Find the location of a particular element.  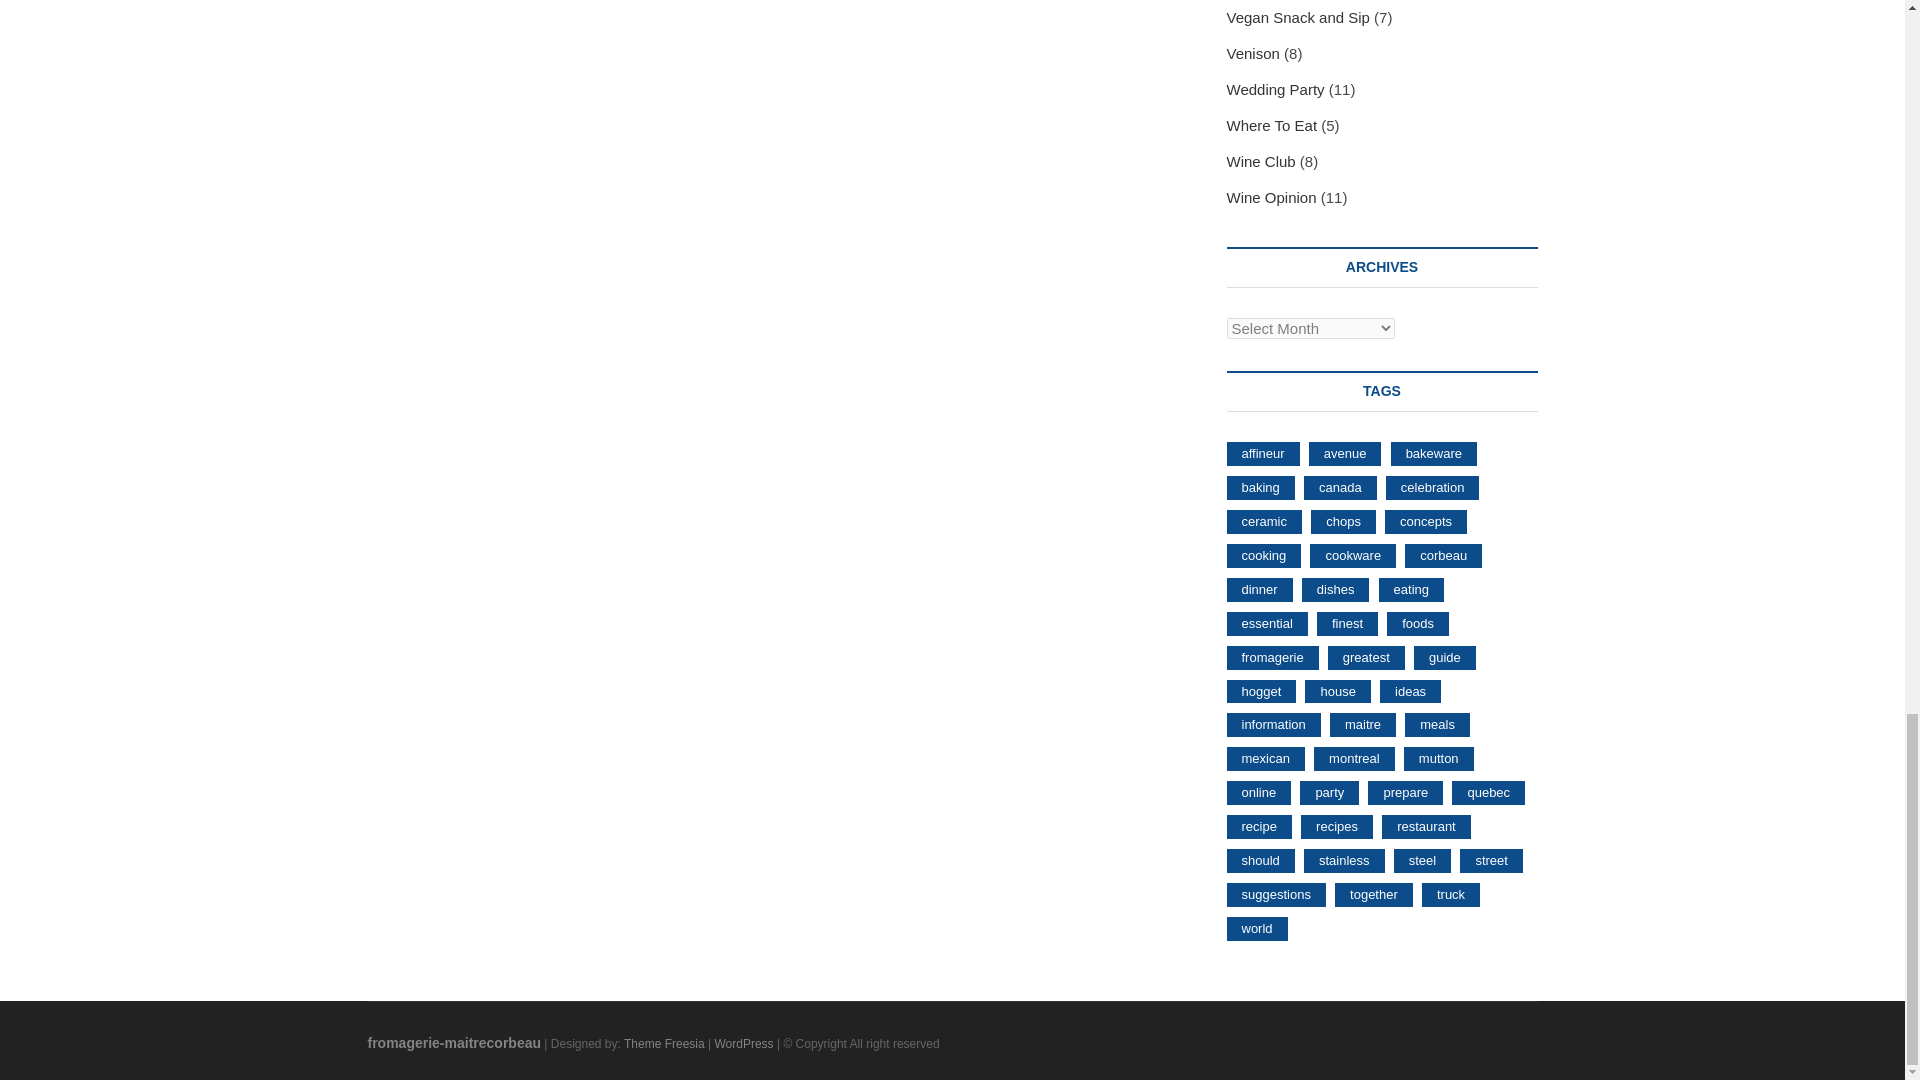

WordPress is located at coordinates (744, 1043).